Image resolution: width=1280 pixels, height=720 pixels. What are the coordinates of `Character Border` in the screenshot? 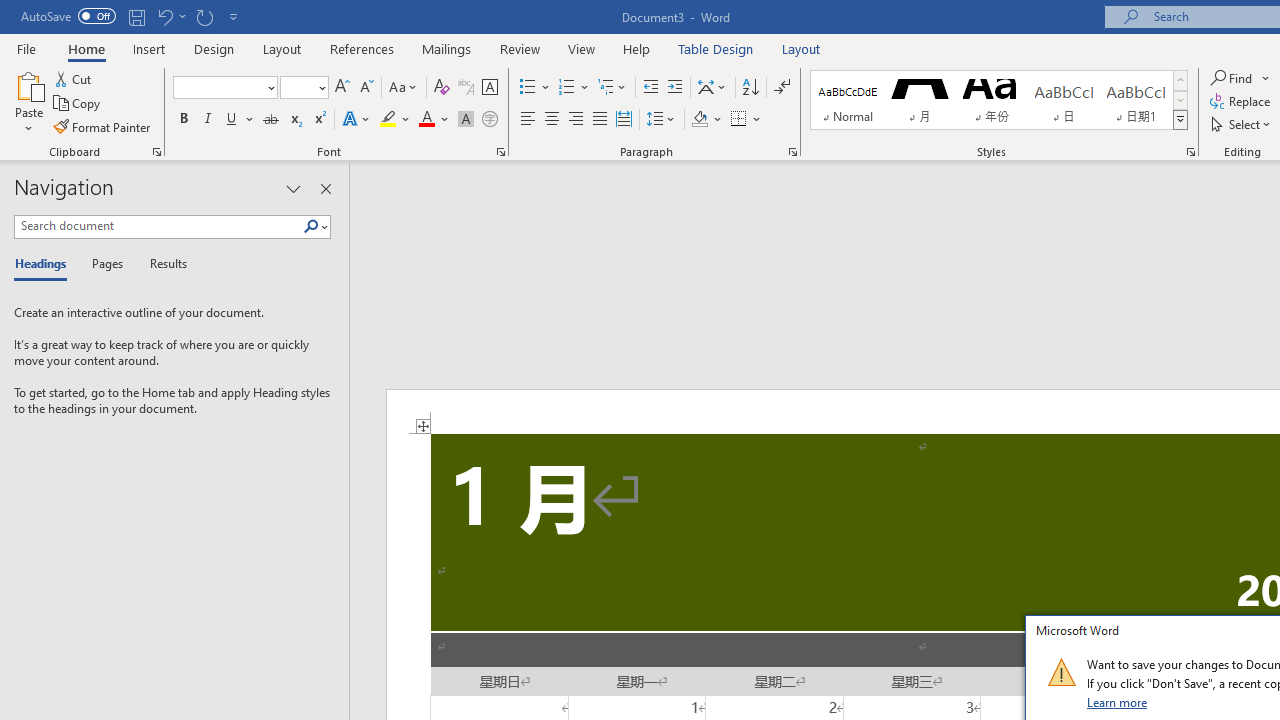 It's located at (489, 88).